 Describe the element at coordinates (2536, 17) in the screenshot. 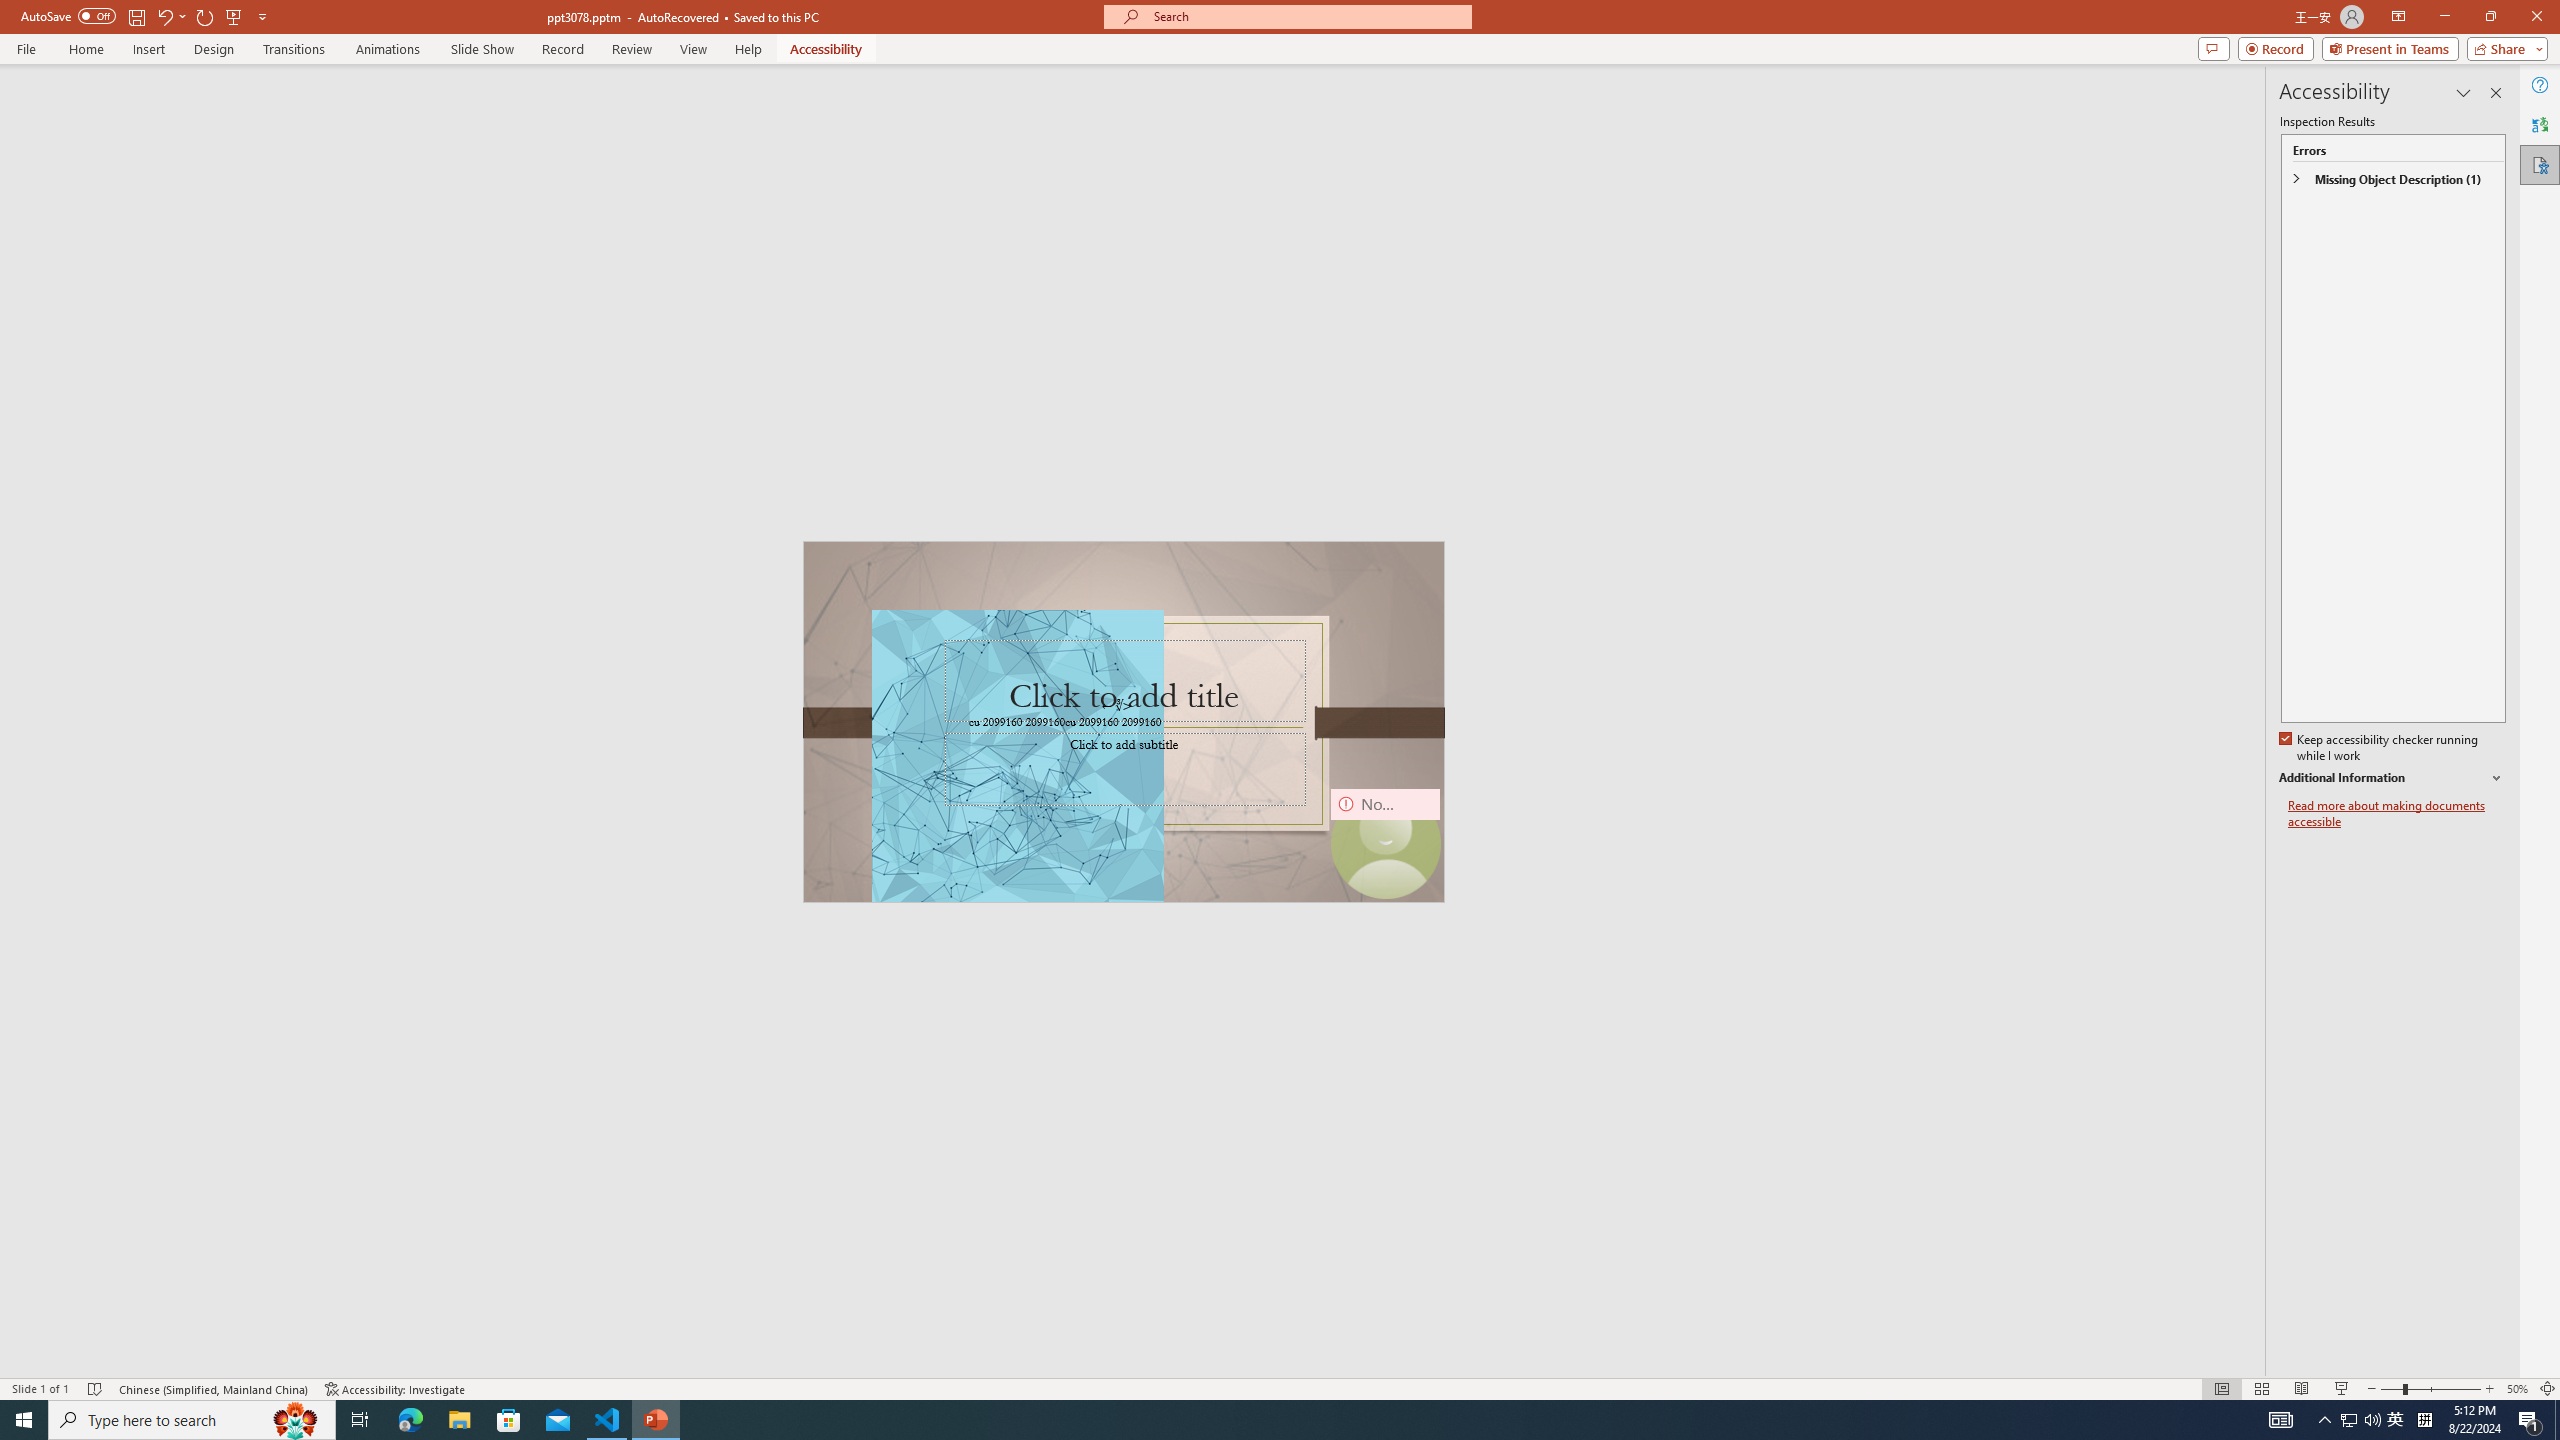

I see `Close` at that location.